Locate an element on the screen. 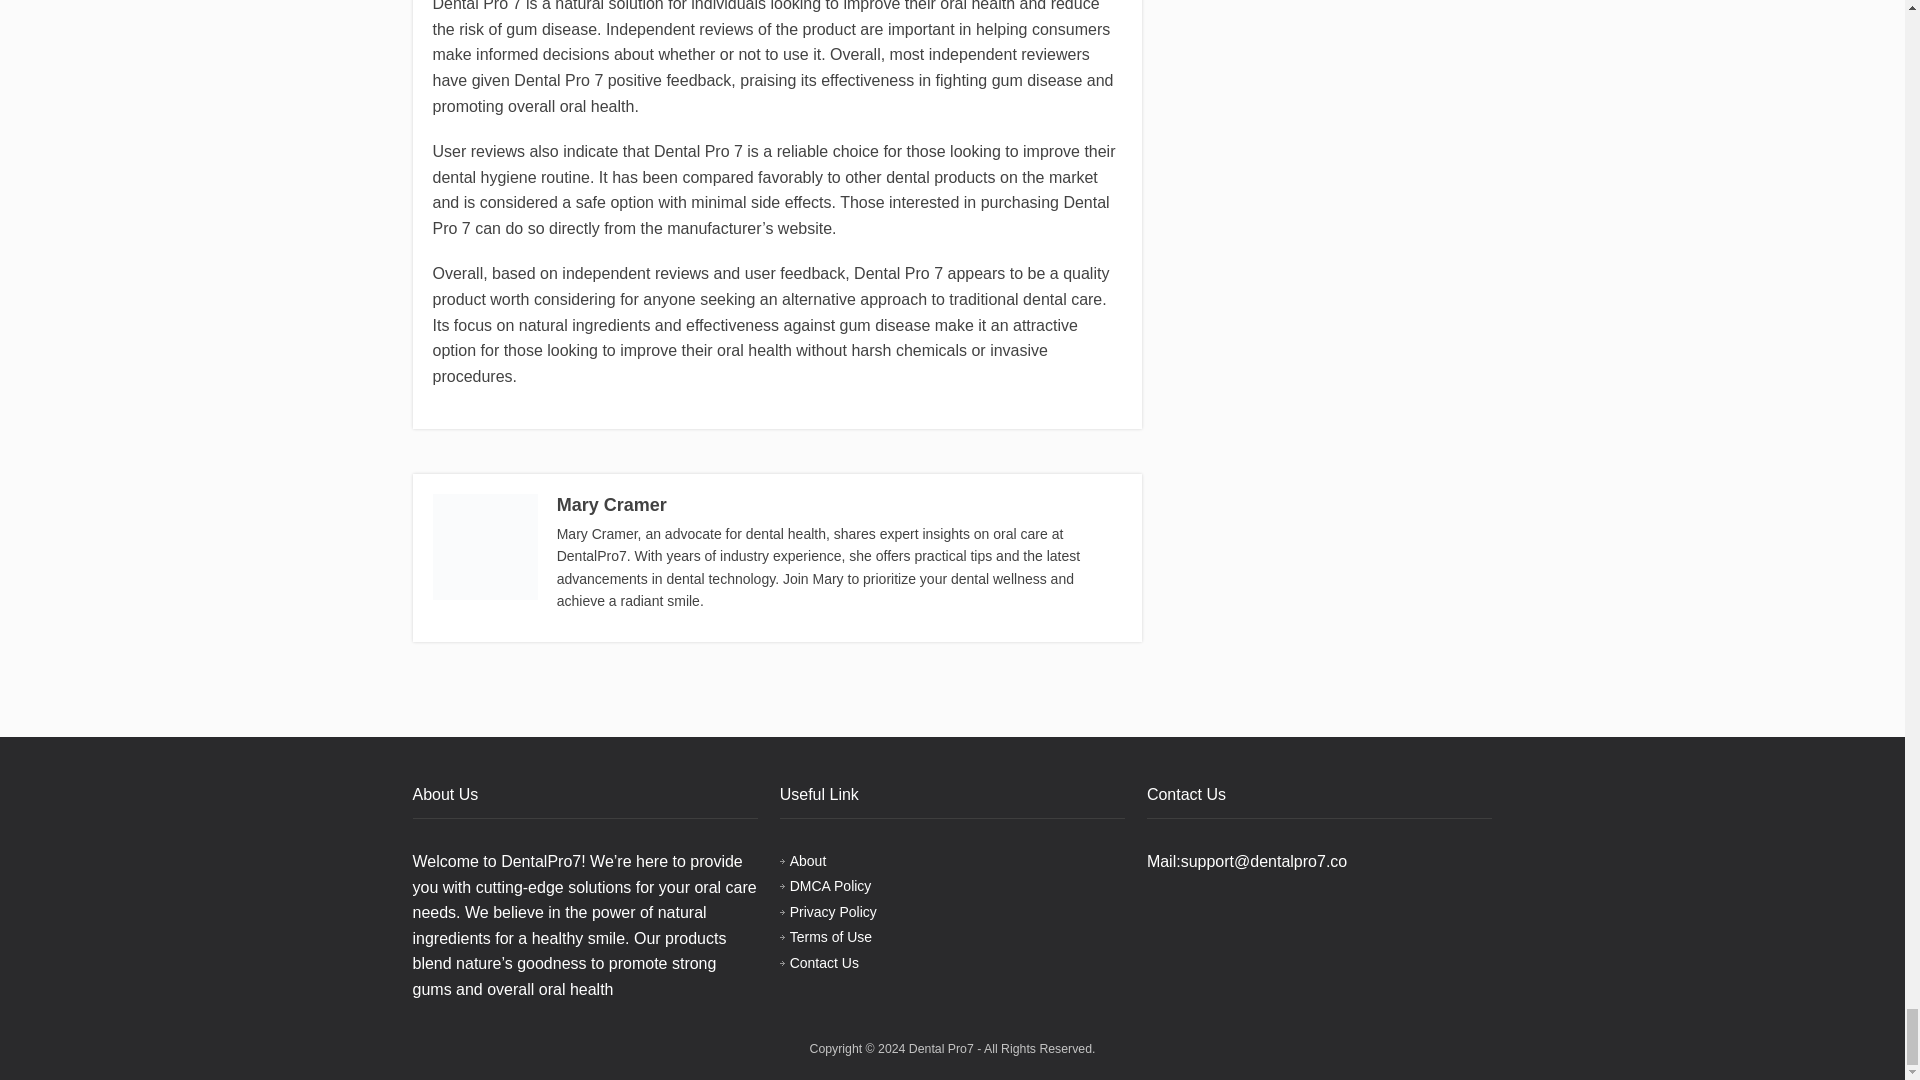  DMCA Policy is located at coordinates (830, 886).